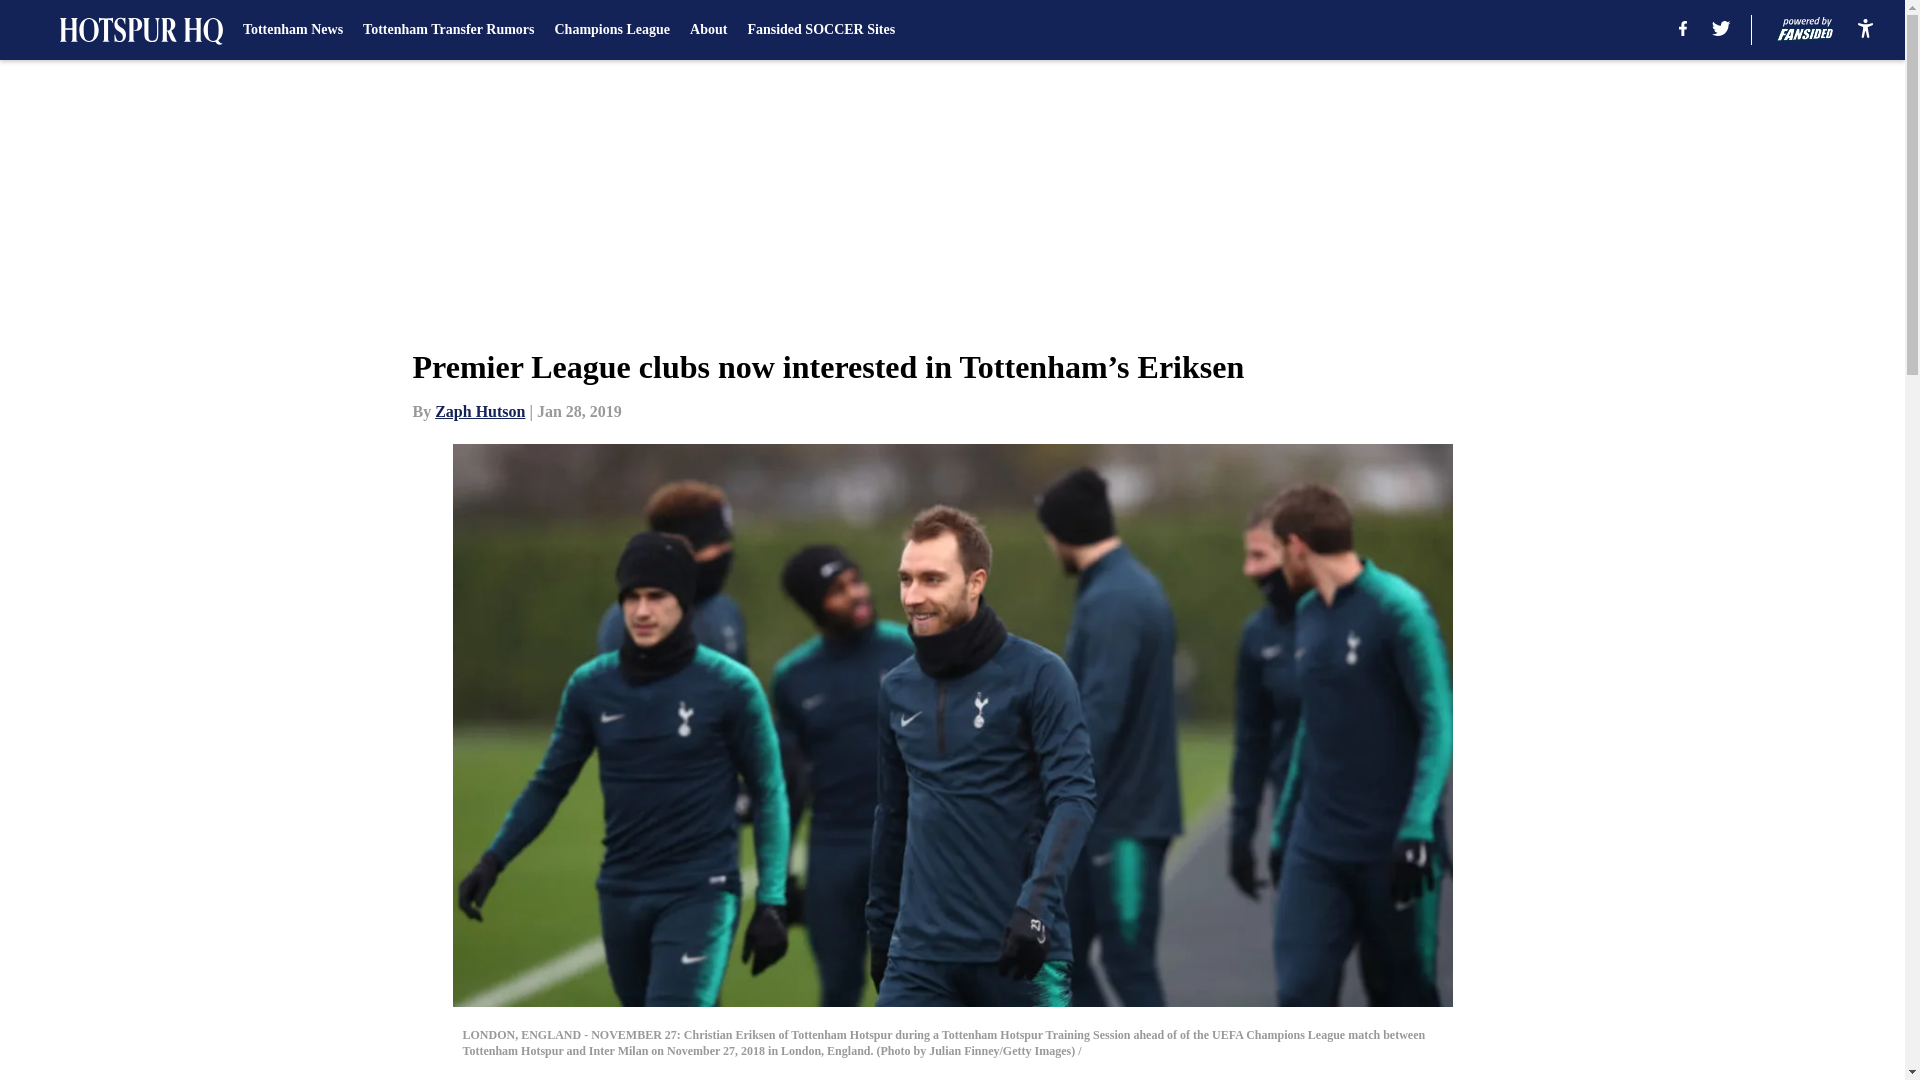  What do you see at coordinates (293, 30) in the screenshot?
I see `Tottenham News` at bounding box center [293, 30].